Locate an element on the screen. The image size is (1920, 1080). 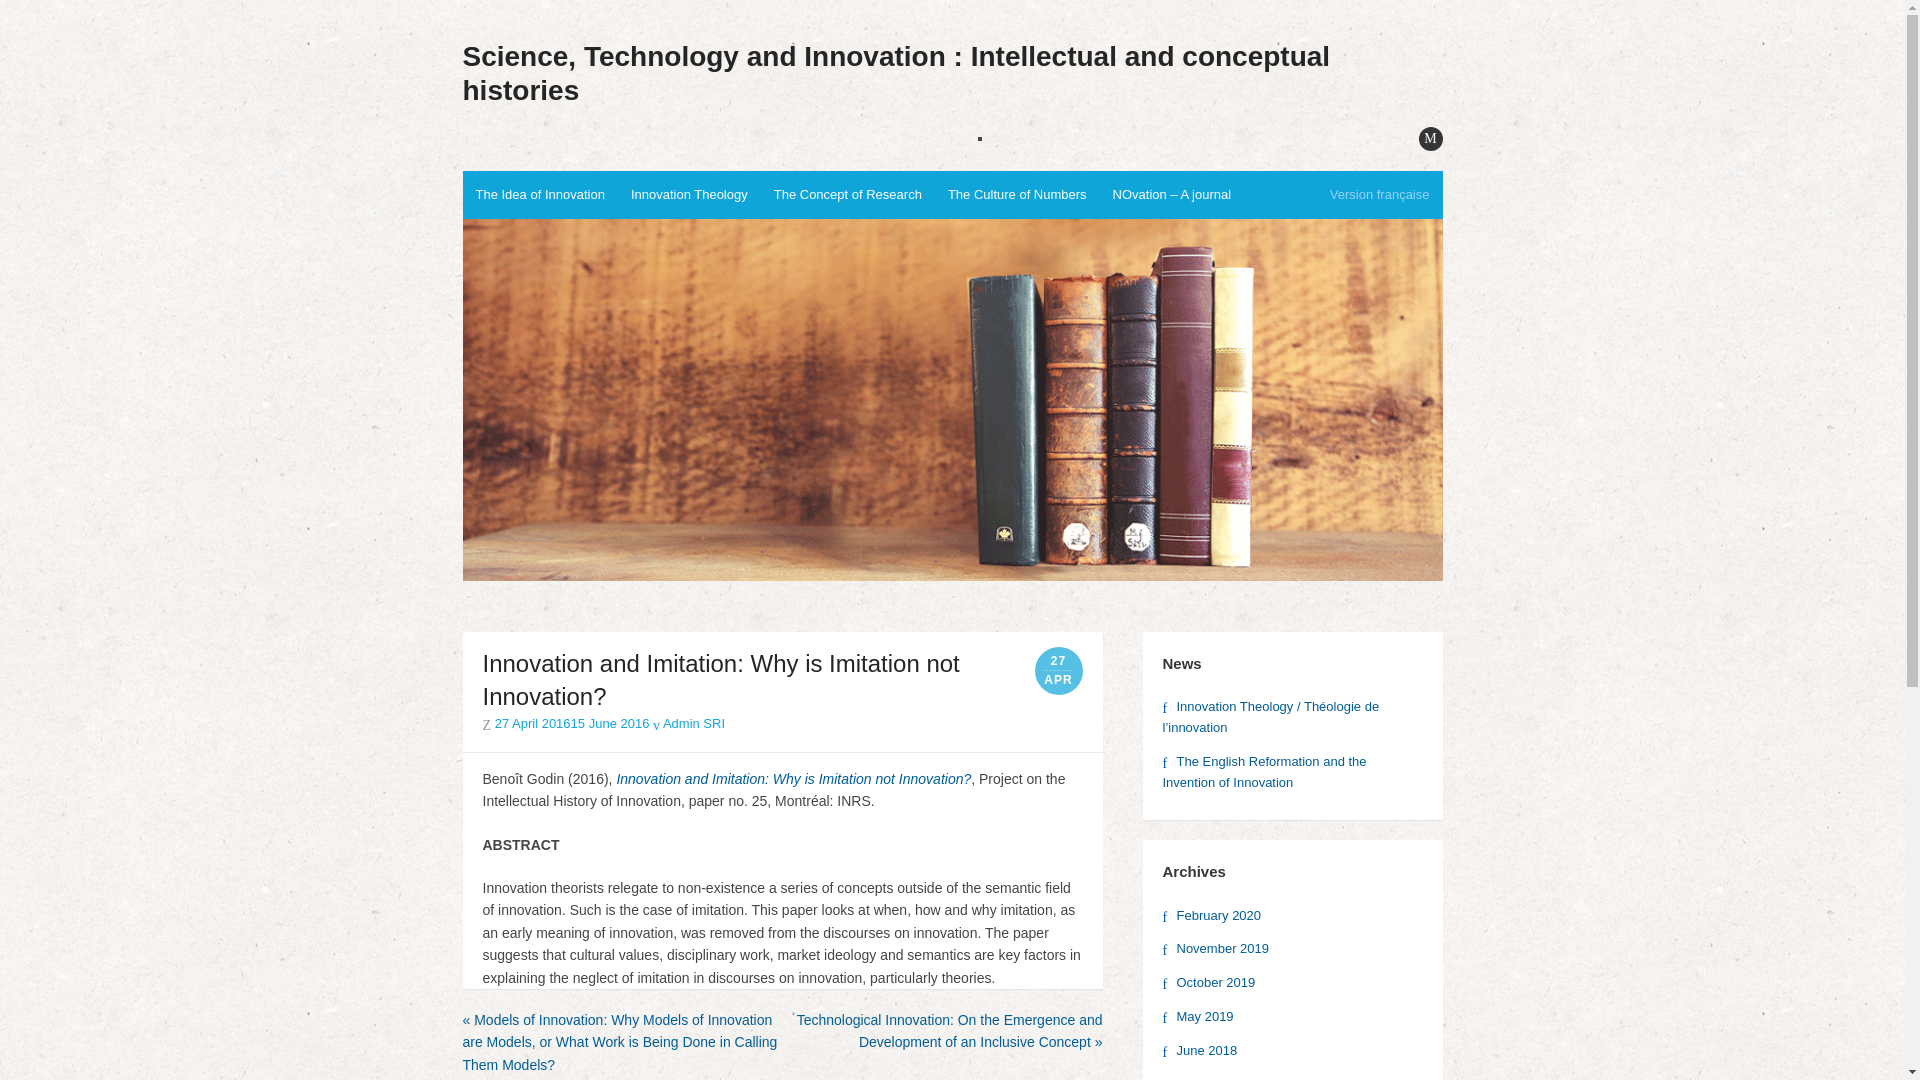
Innovation and Imitation: Why is Imitation not Innovation? is located at coordinates (794, 779).